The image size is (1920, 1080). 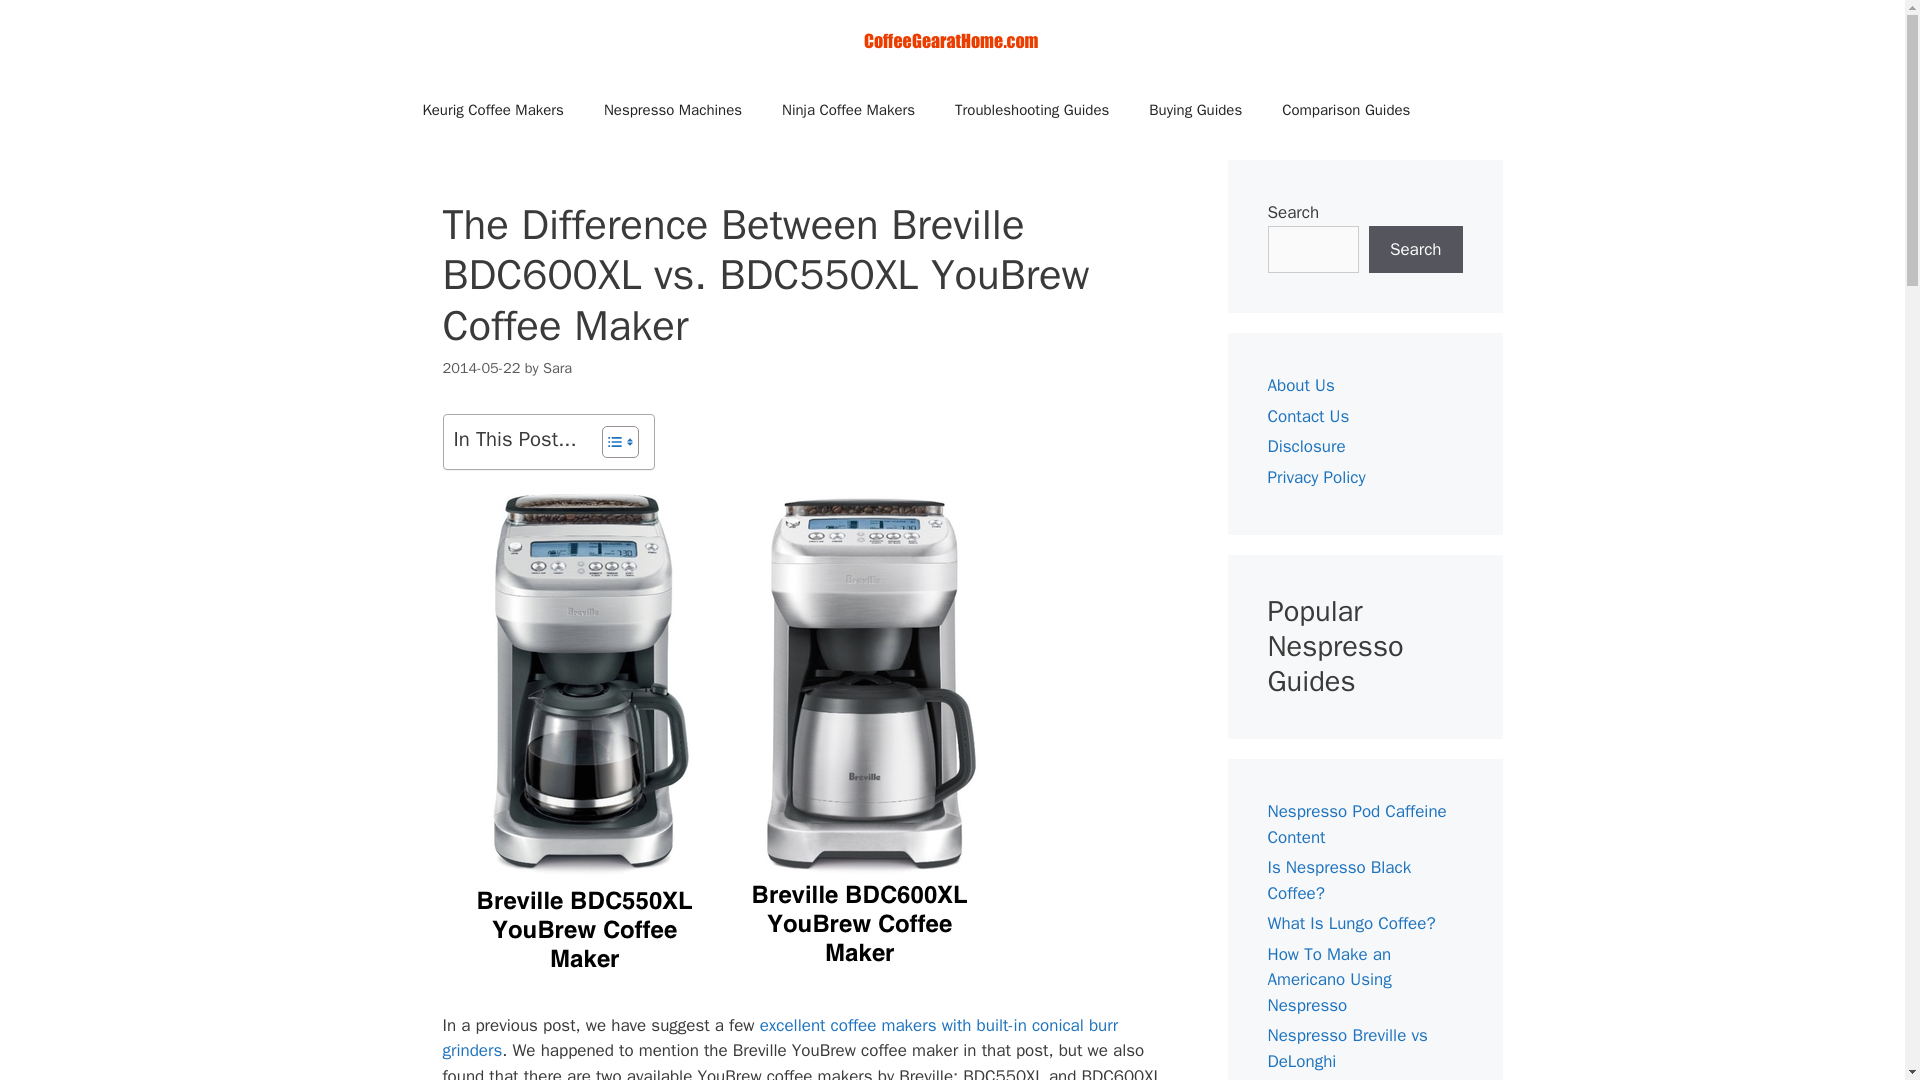 I want to click on View all posts by Sara, so click(x=558, y=367).